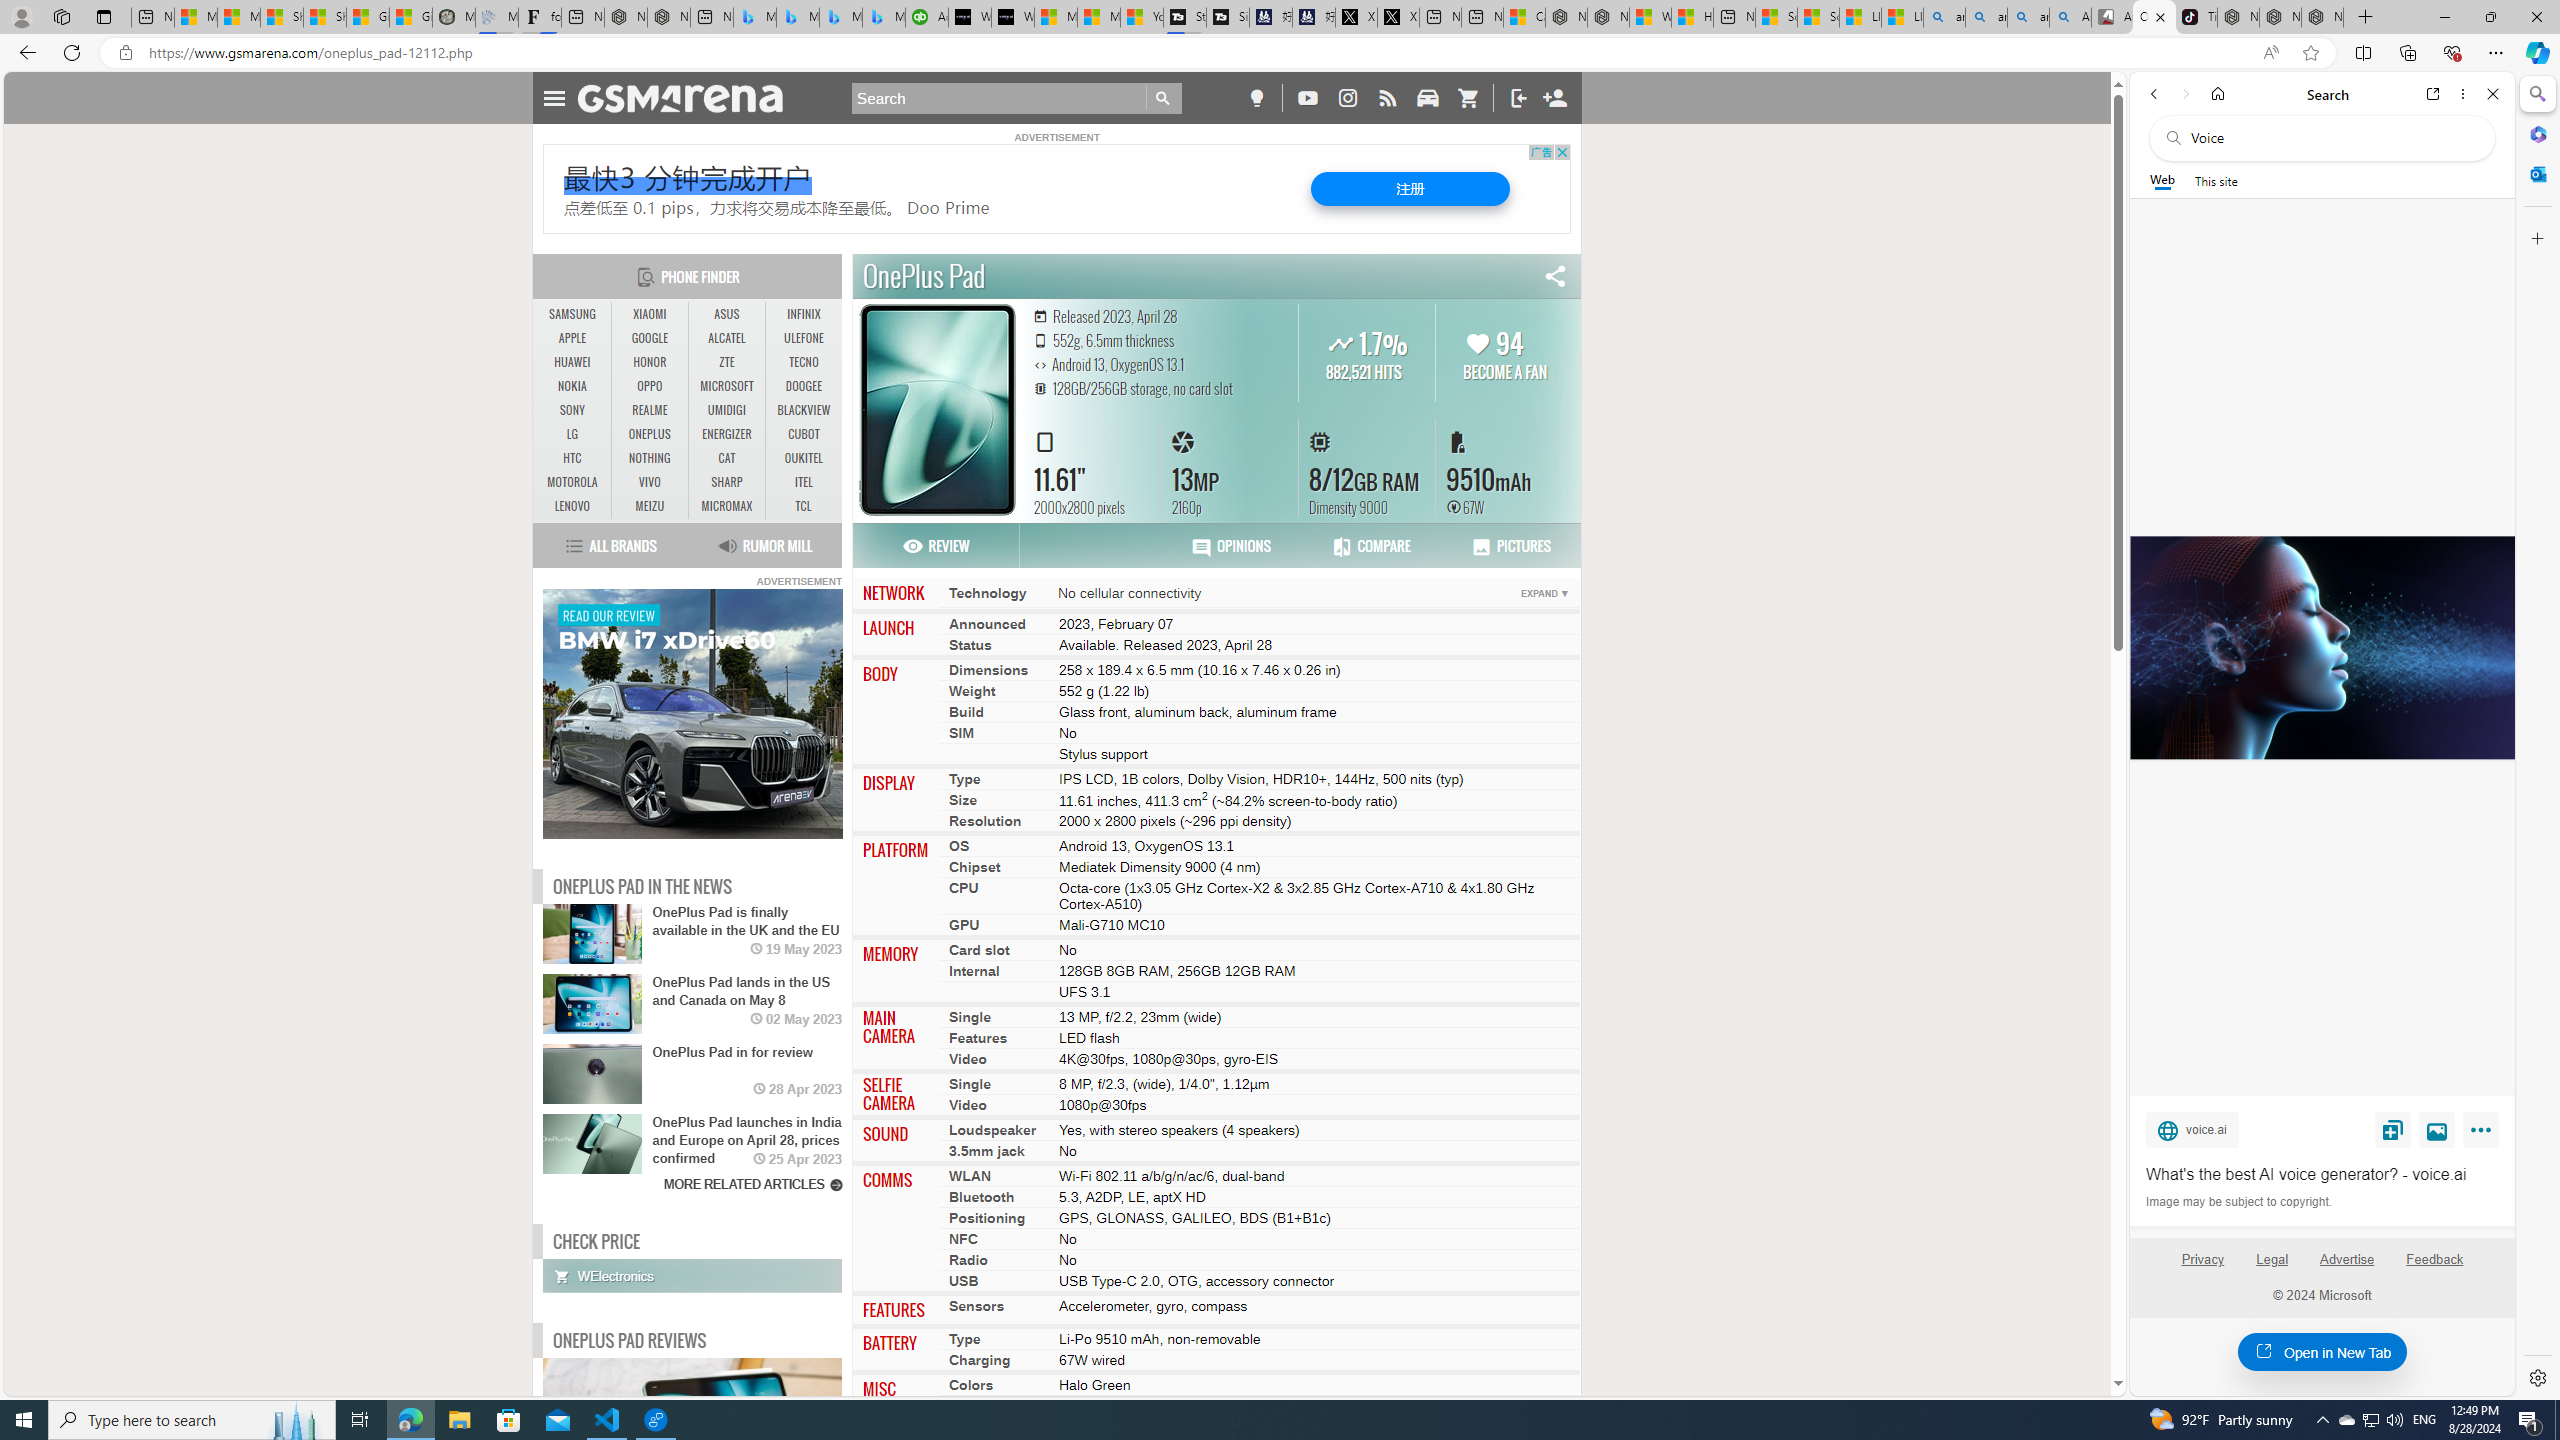  Describe the element at coordinates (992, 1130) in the screenshot. I see `Loudspeaker` at that location.